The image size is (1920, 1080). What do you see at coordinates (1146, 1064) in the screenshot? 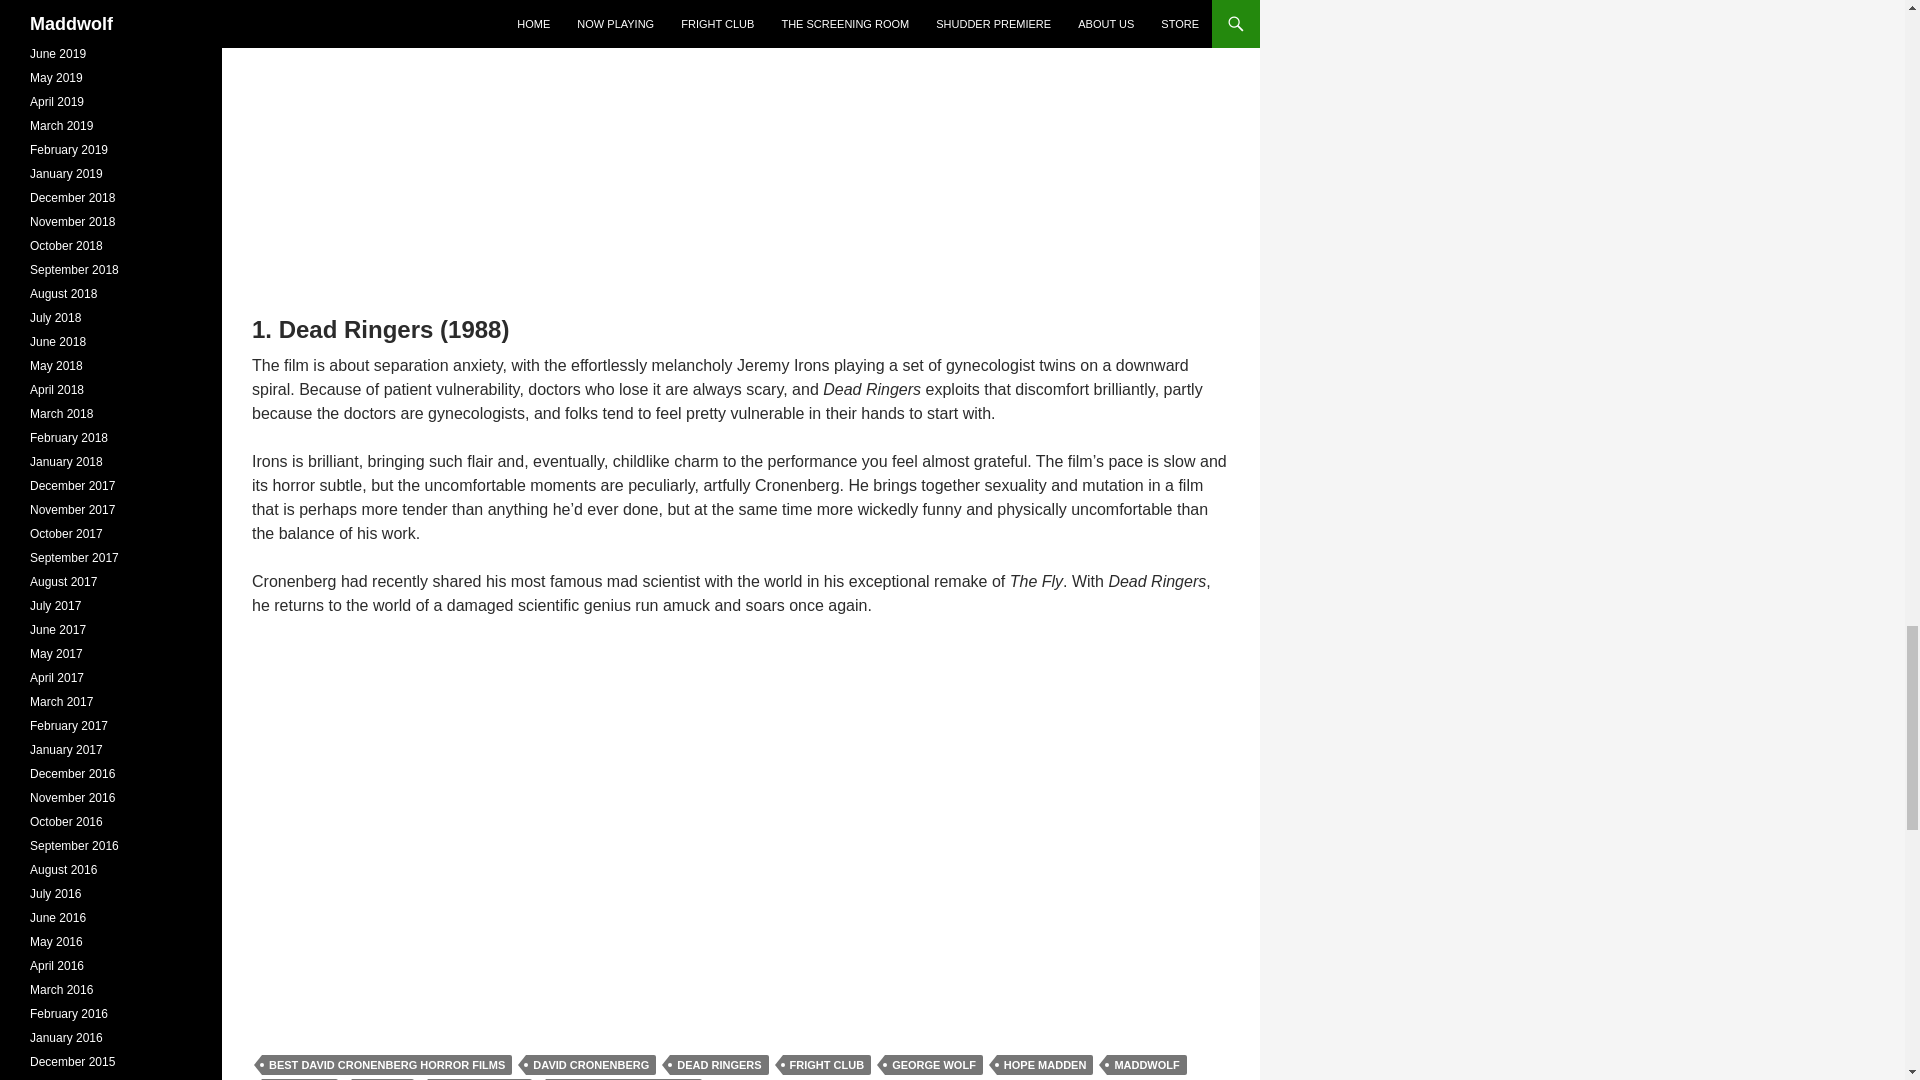
I see `MADDWOLF` at bounding box center [1146, 1064].